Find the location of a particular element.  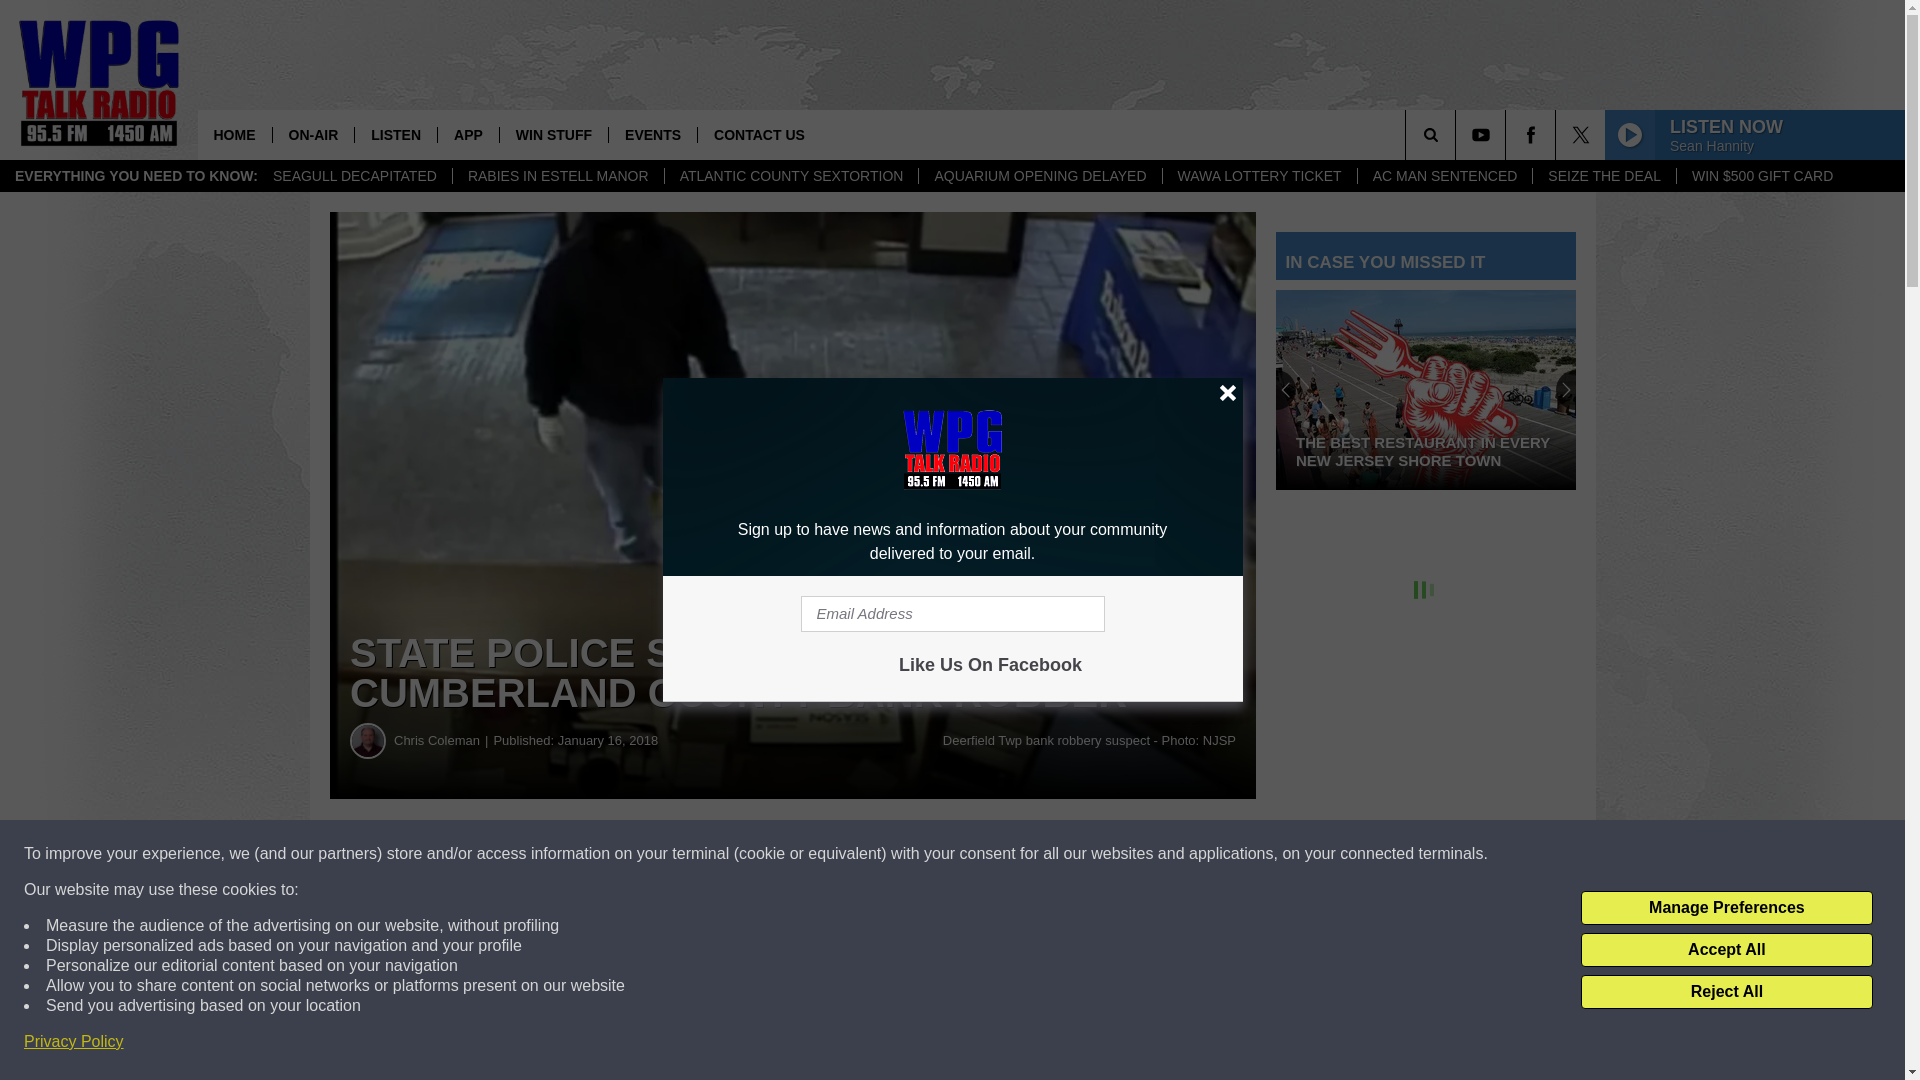

Accept All is located at coordinates (1726, 950).